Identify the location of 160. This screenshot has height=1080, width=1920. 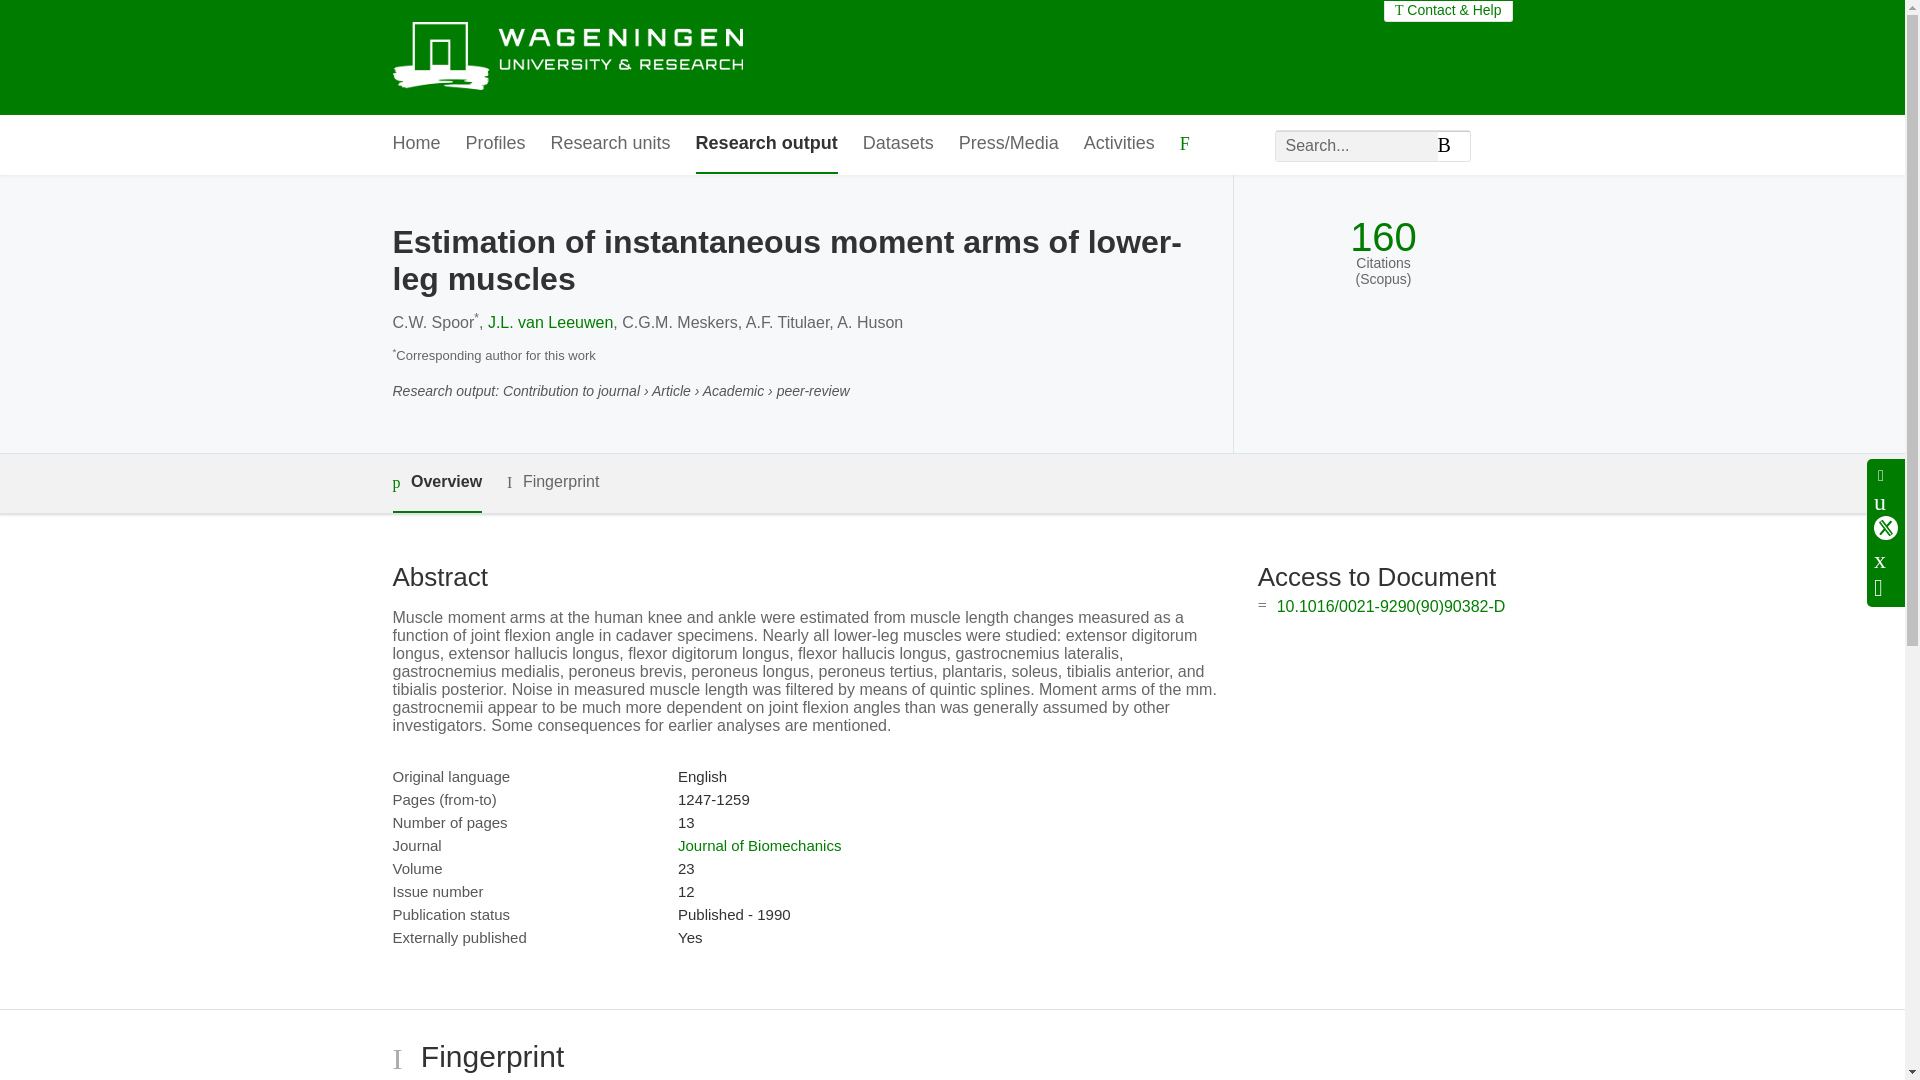
(1382, 295).